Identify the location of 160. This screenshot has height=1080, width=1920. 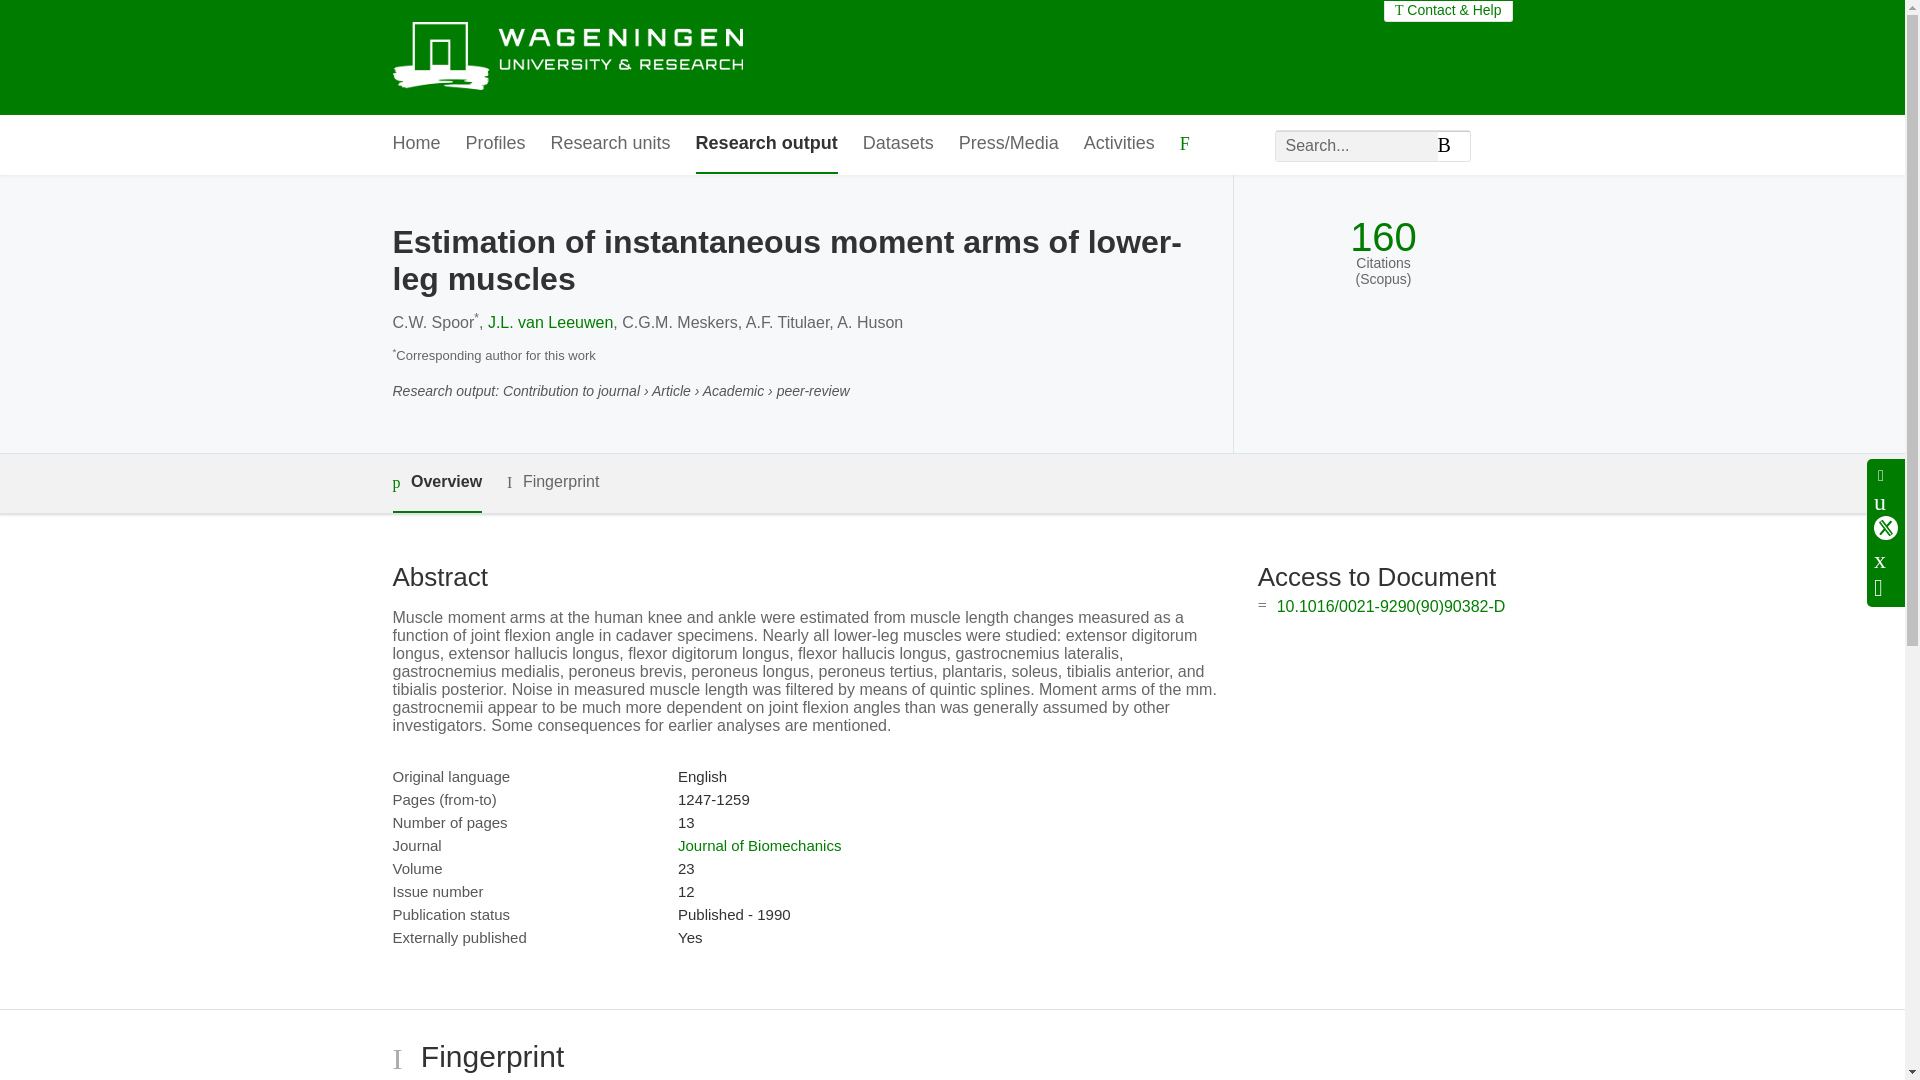
(1382, 295).